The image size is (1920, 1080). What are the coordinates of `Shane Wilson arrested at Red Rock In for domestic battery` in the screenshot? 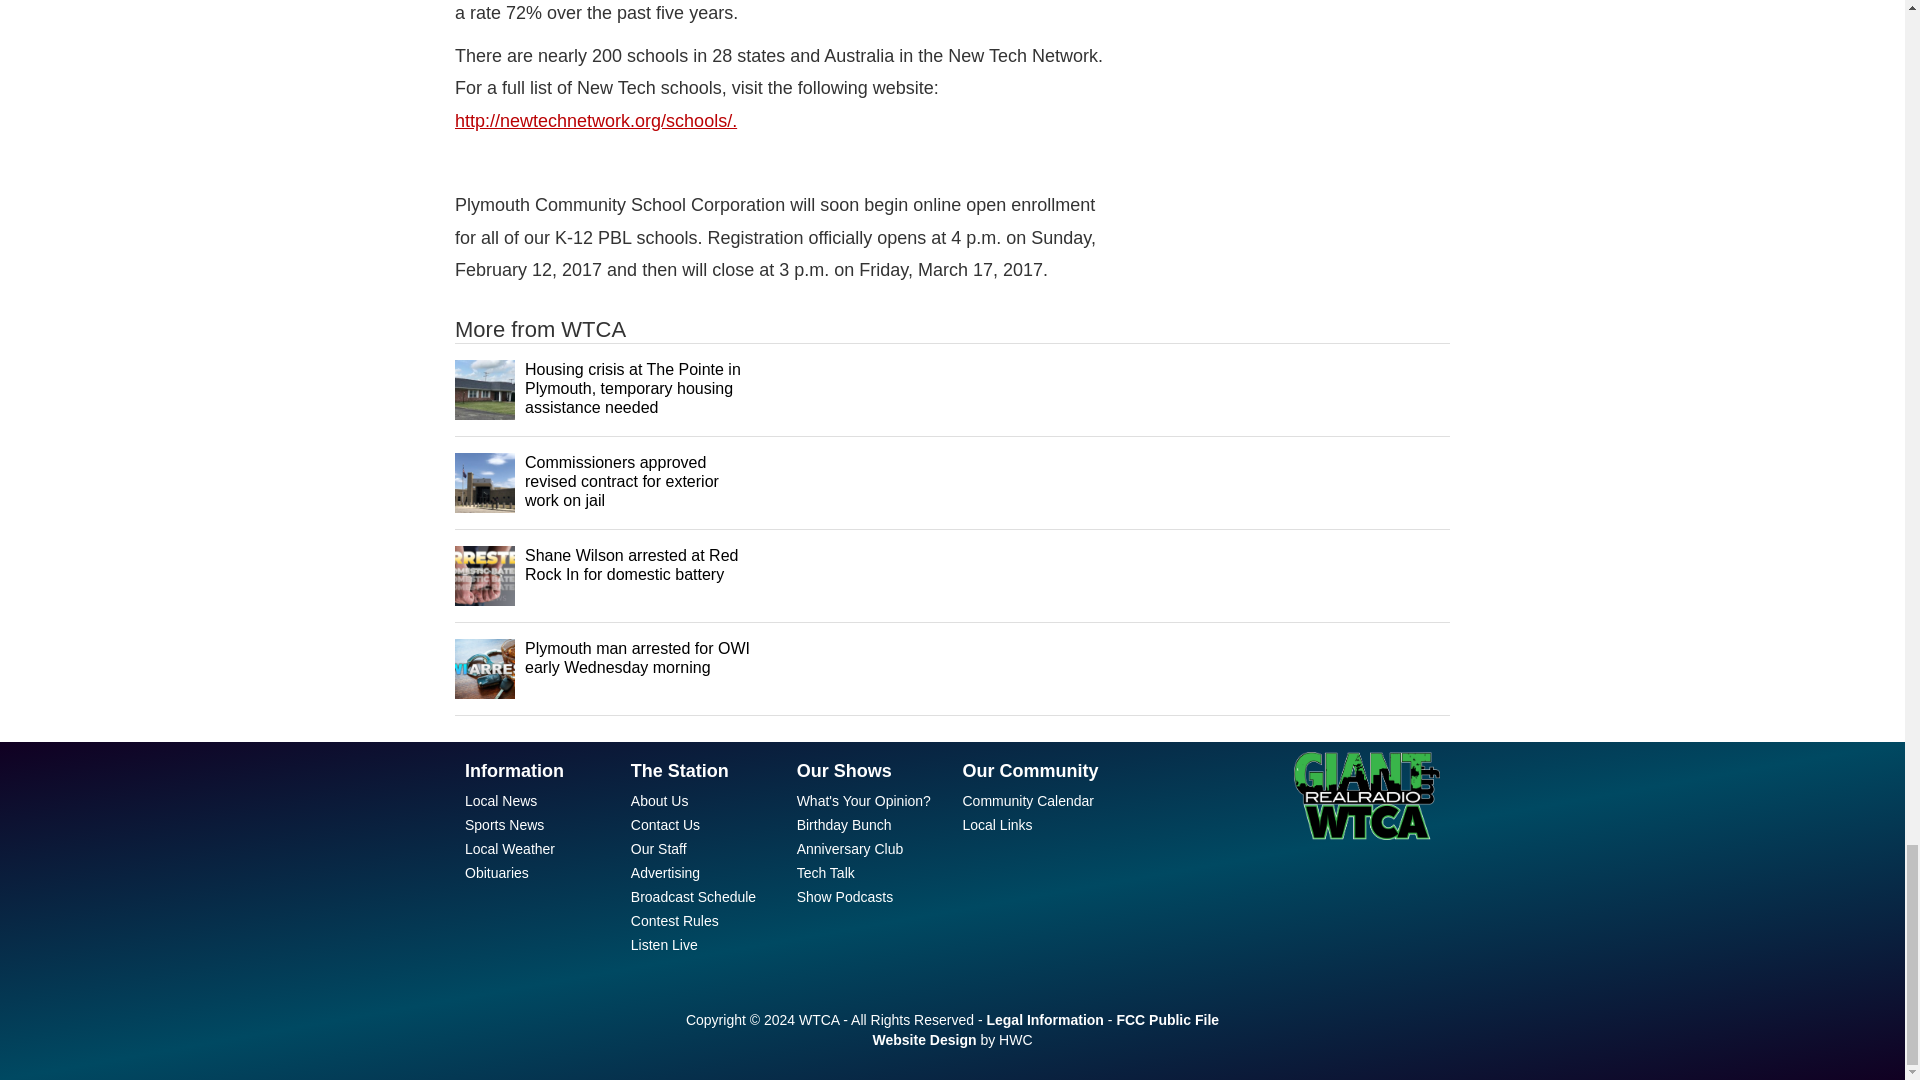 It's located at (630, 564).